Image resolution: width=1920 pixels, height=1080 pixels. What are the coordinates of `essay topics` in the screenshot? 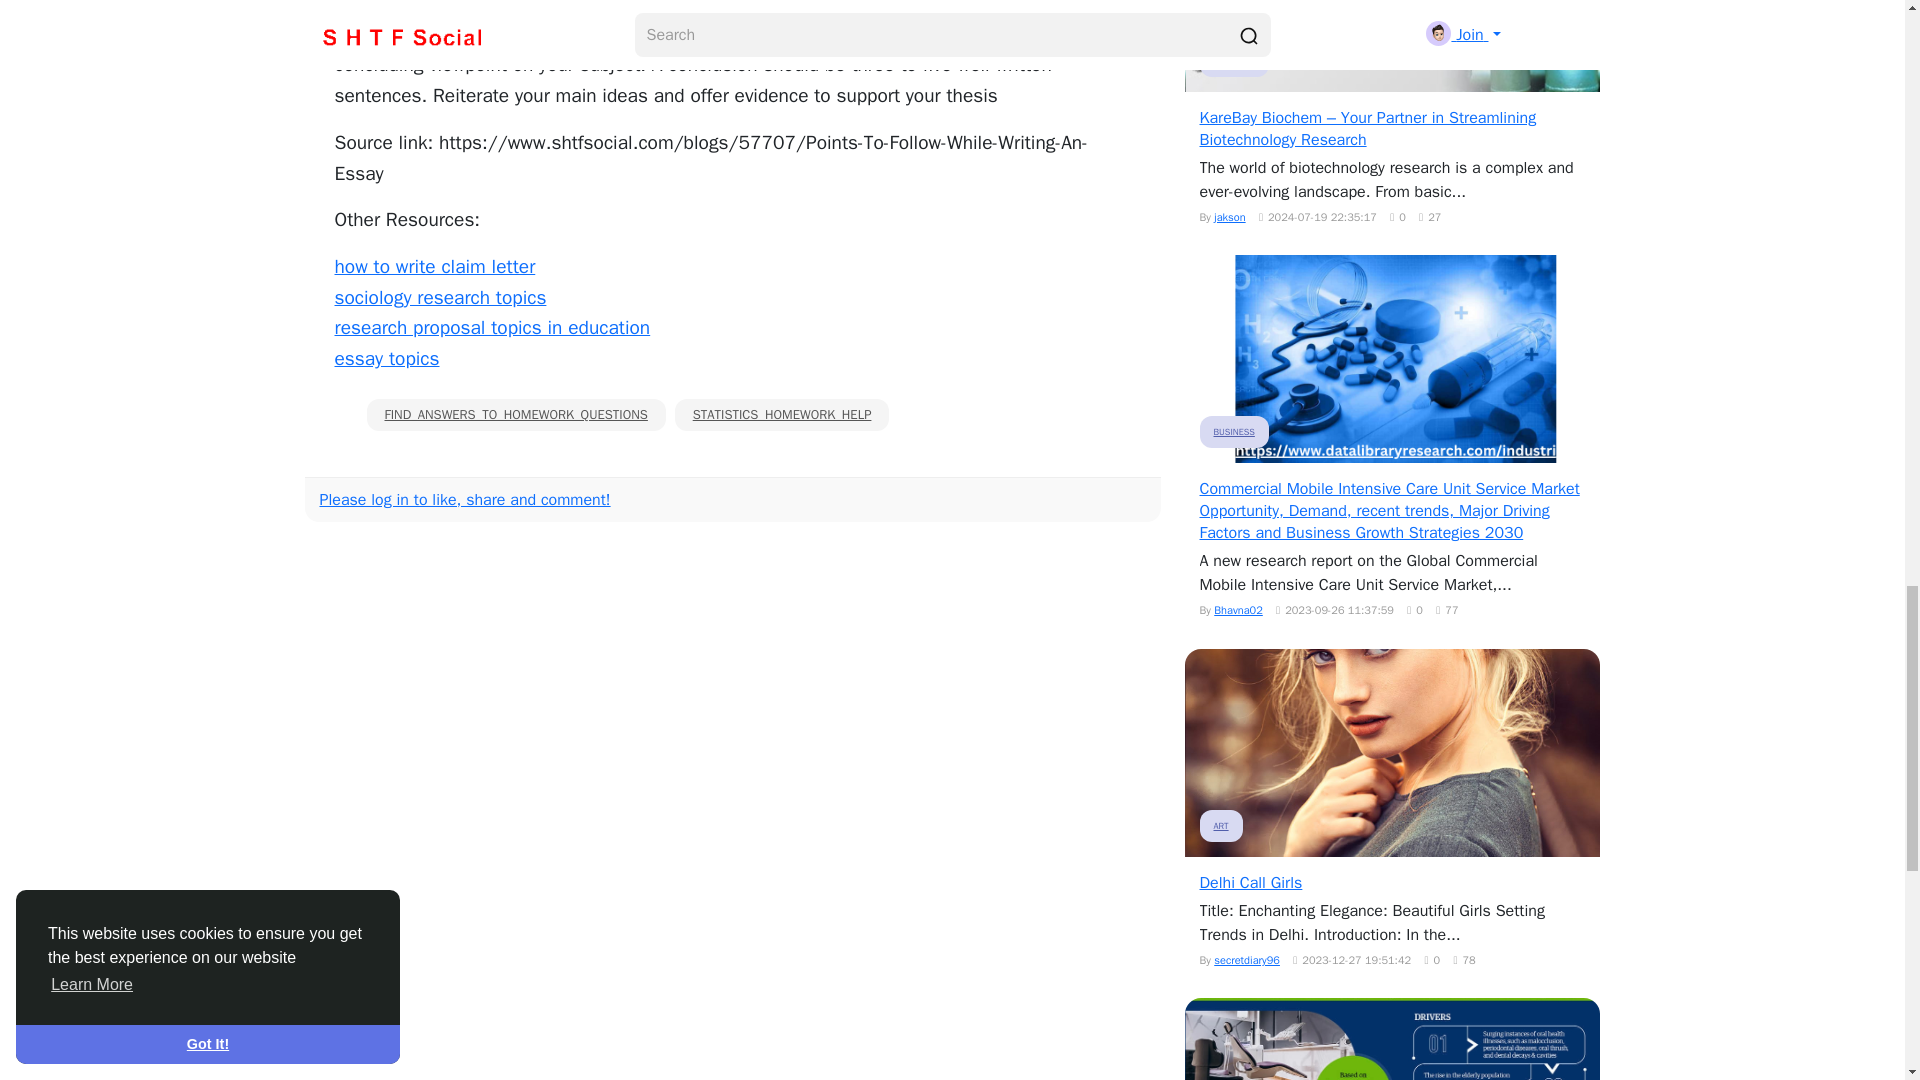 It's located at (386, 358).